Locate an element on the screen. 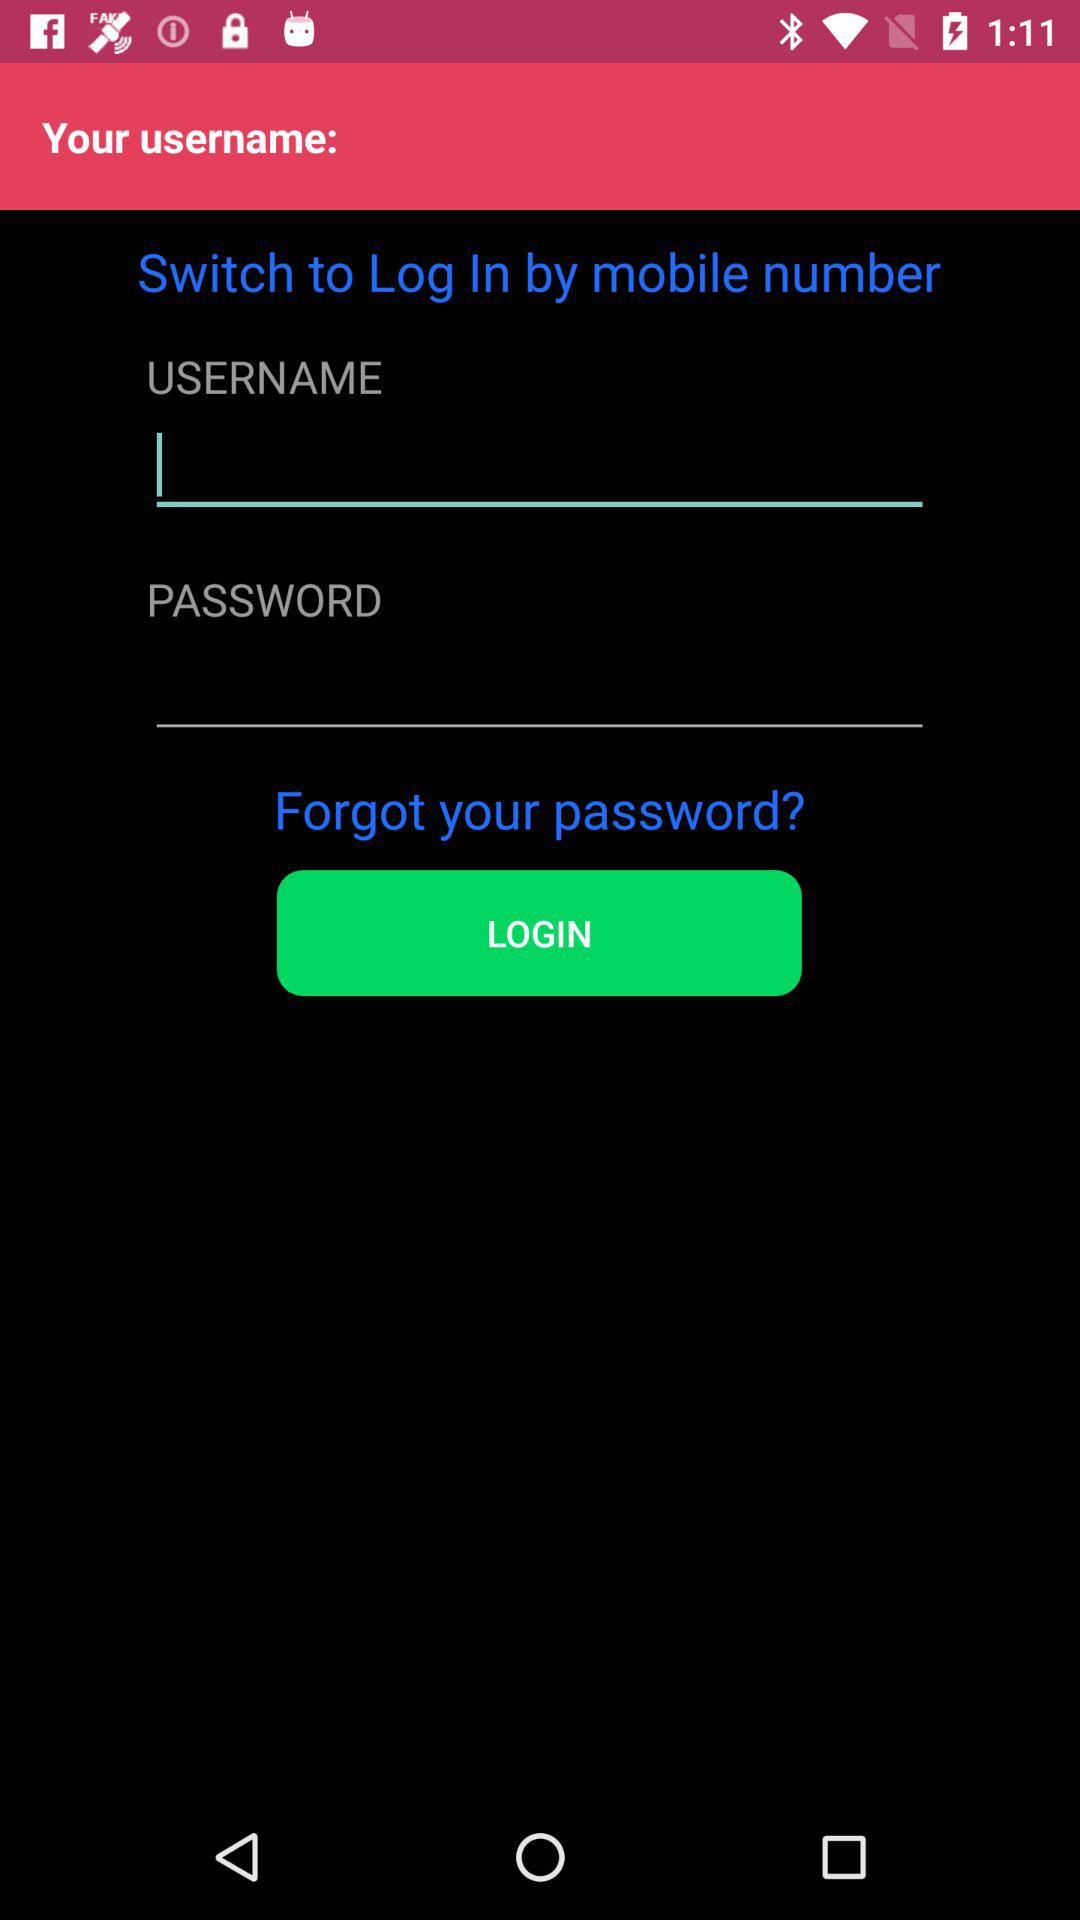 This screenshot has height=1920, width=1080. swipe until forgot your password? item is located at coordinates (539, 808).